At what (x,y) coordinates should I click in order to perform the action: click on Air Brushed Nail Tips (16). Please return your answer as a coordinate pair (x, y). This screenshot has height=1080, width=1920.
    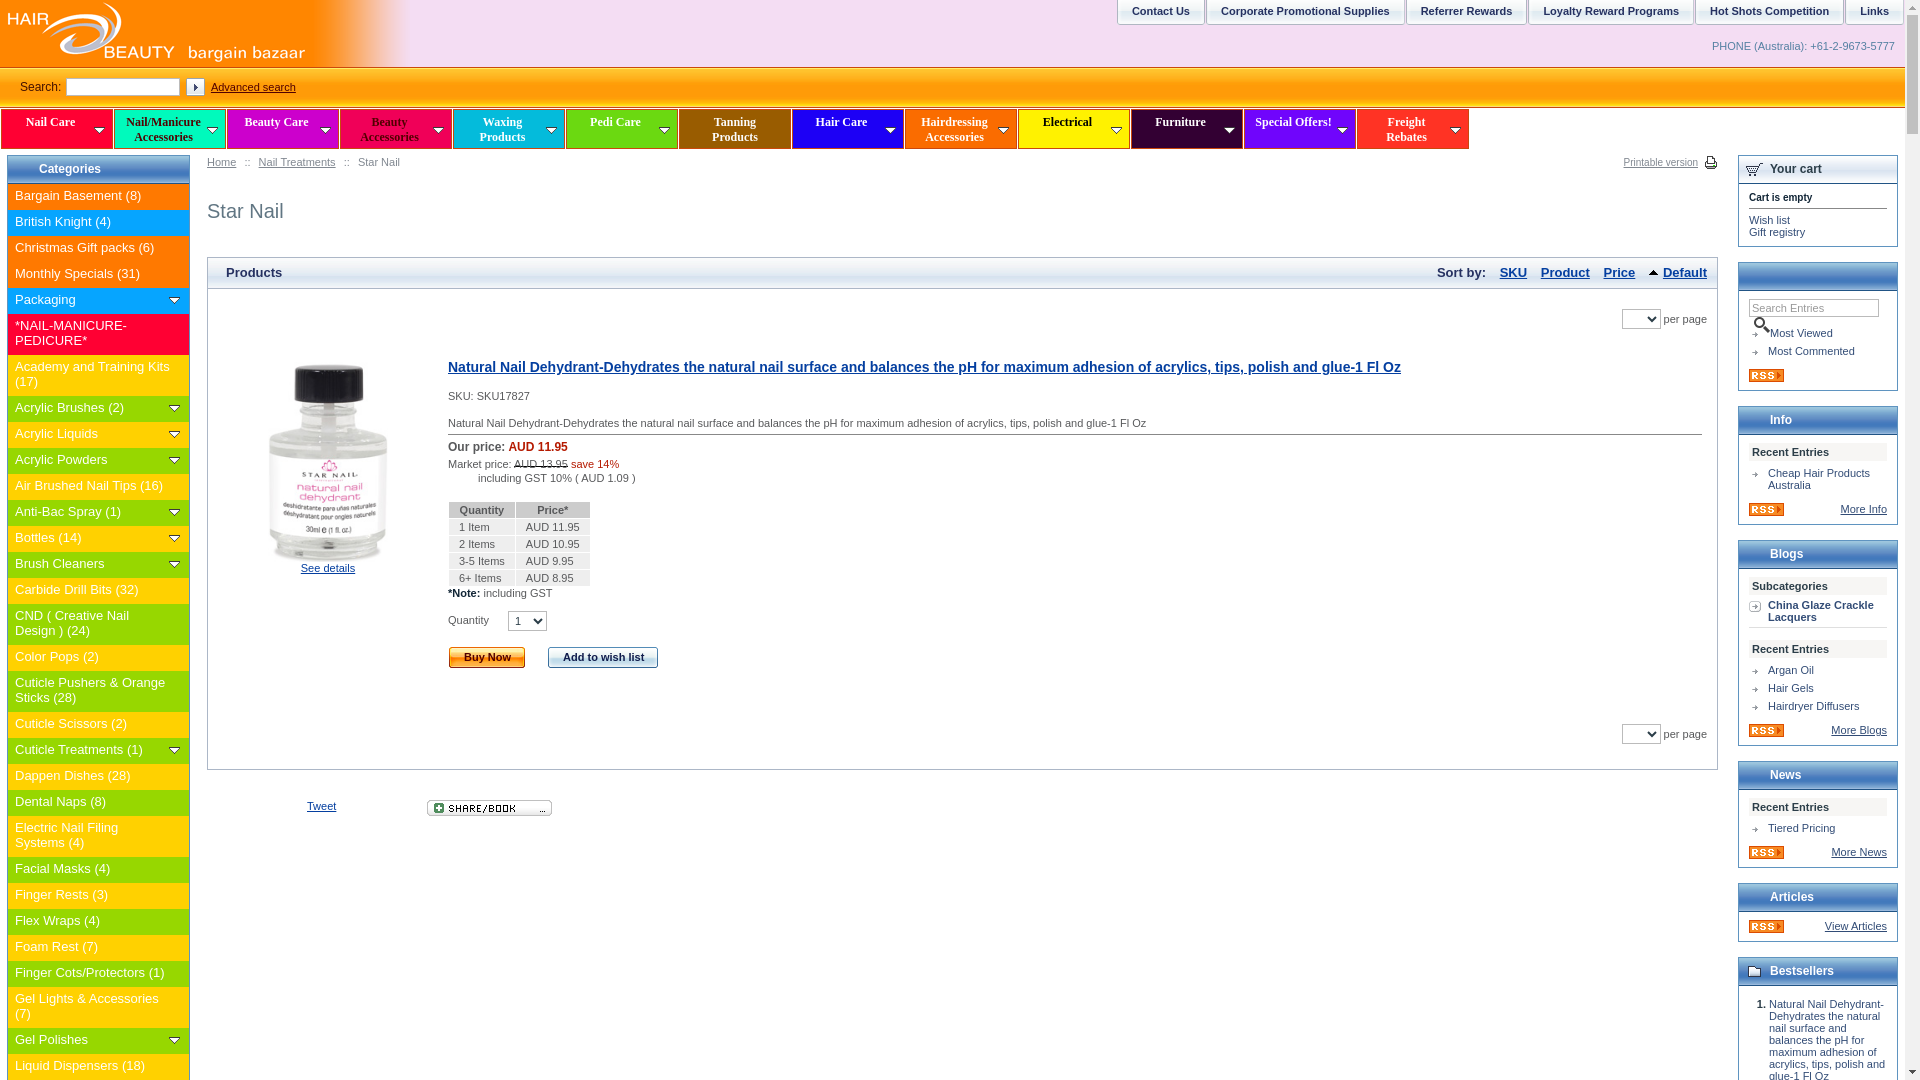
    Looking at the image, I should click on (92, 489).